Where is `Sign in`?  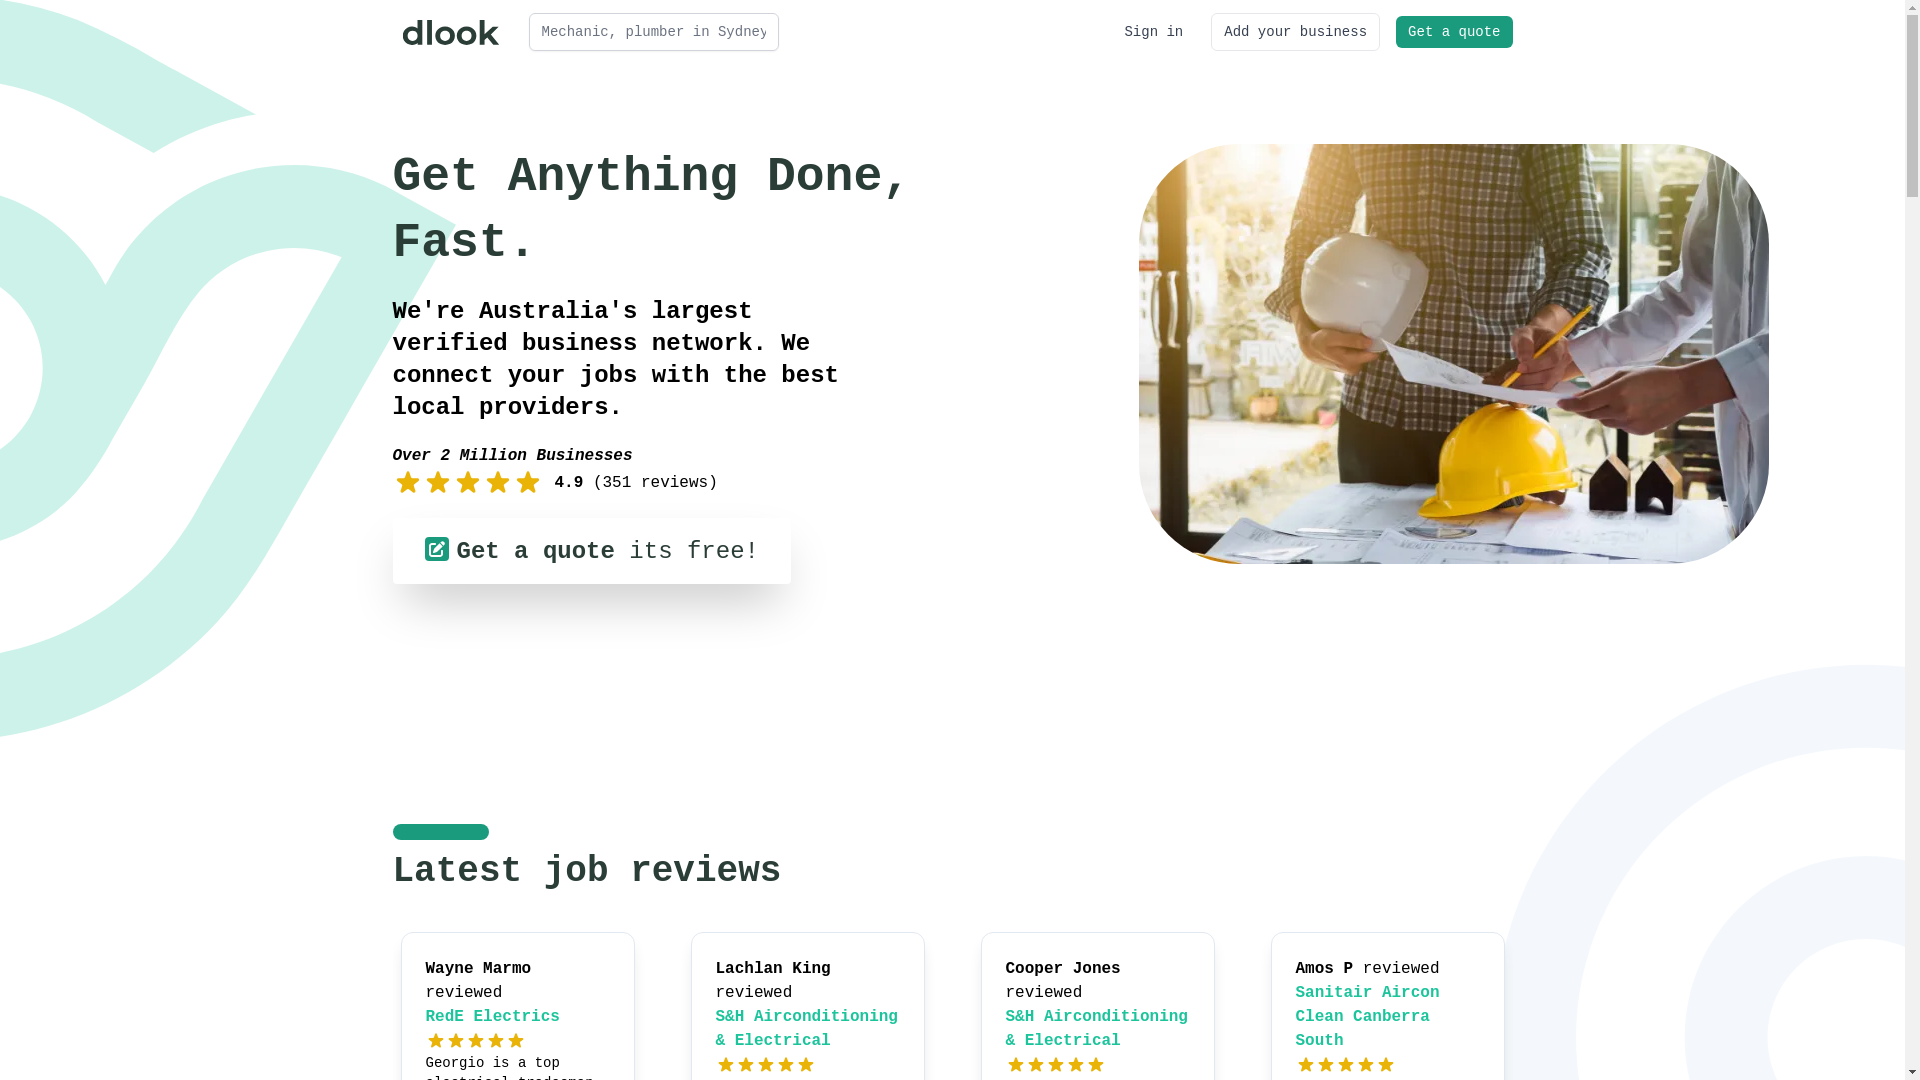
Sign in is located at coordinates (1154, 32).